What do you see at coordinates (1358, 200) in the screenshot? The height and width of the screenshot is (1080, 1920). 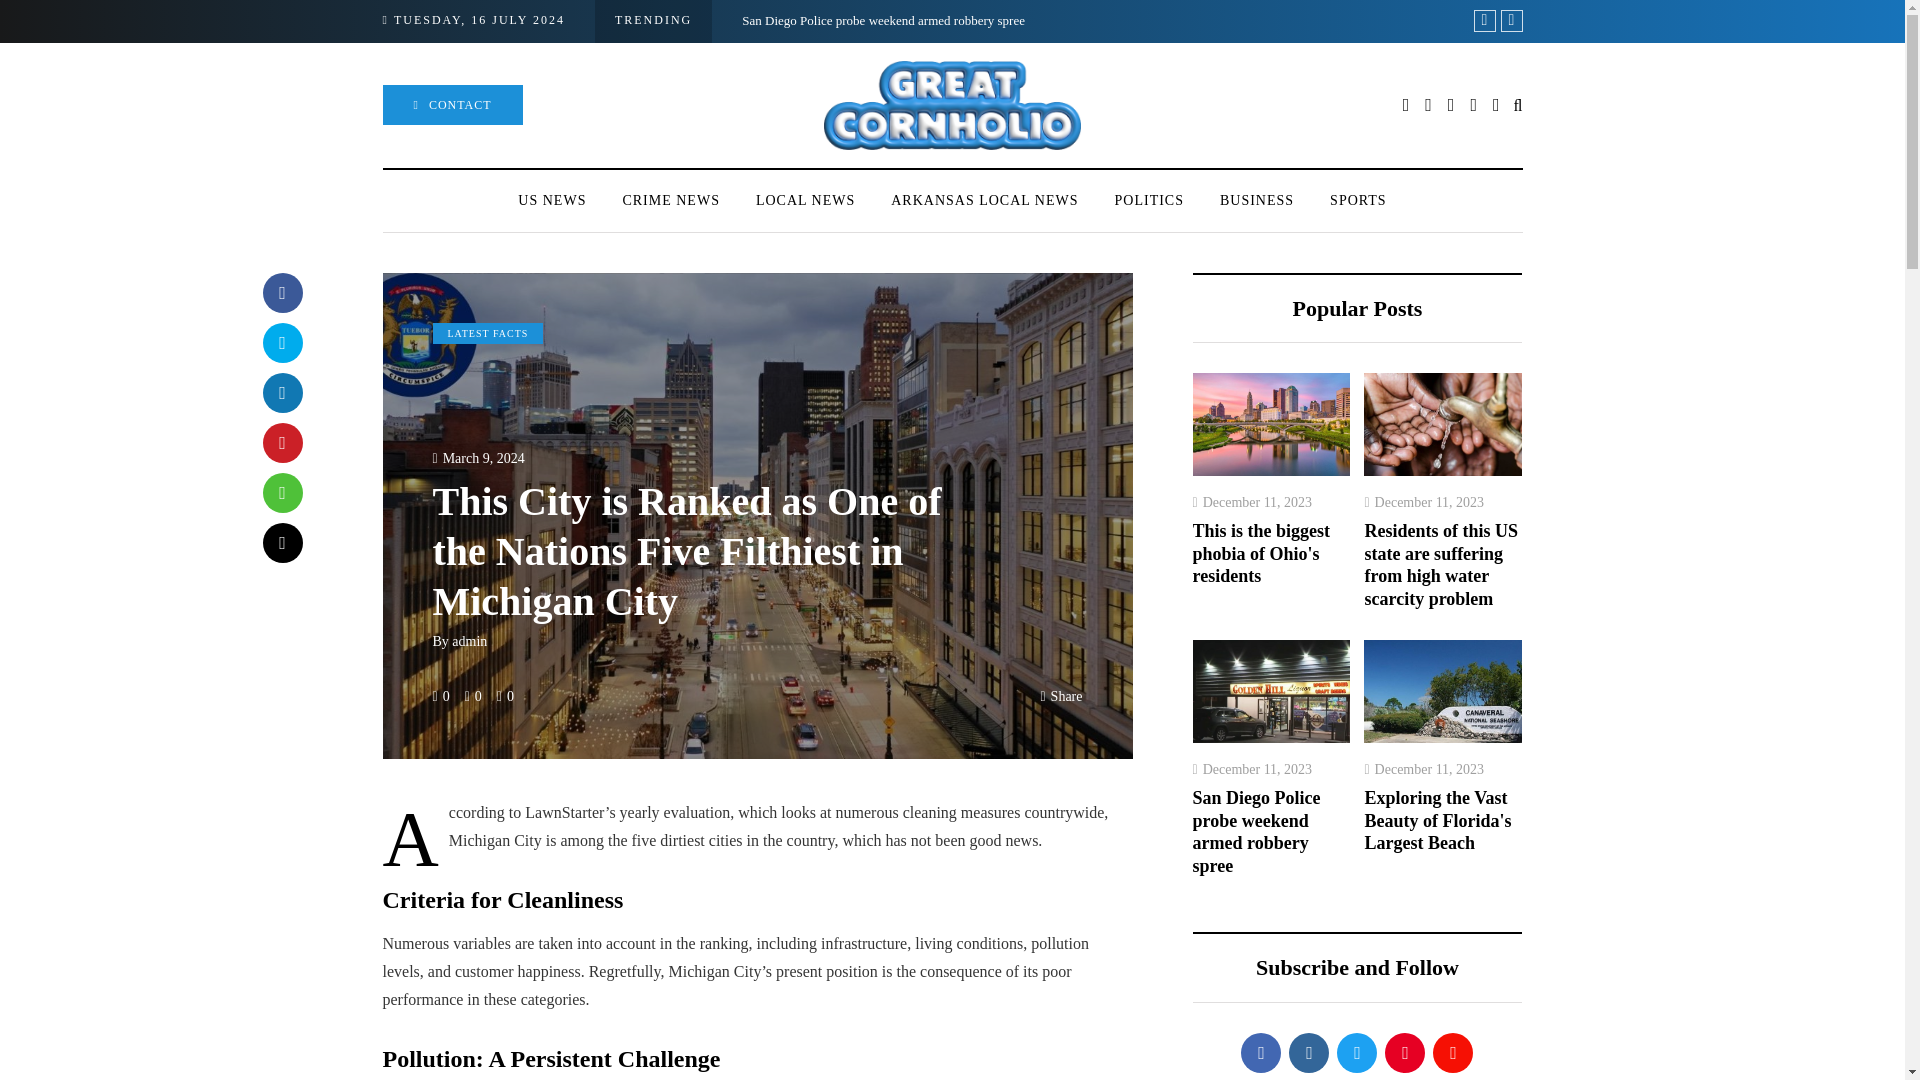 I see `SPORTS` at bounding box center [1358, 200].